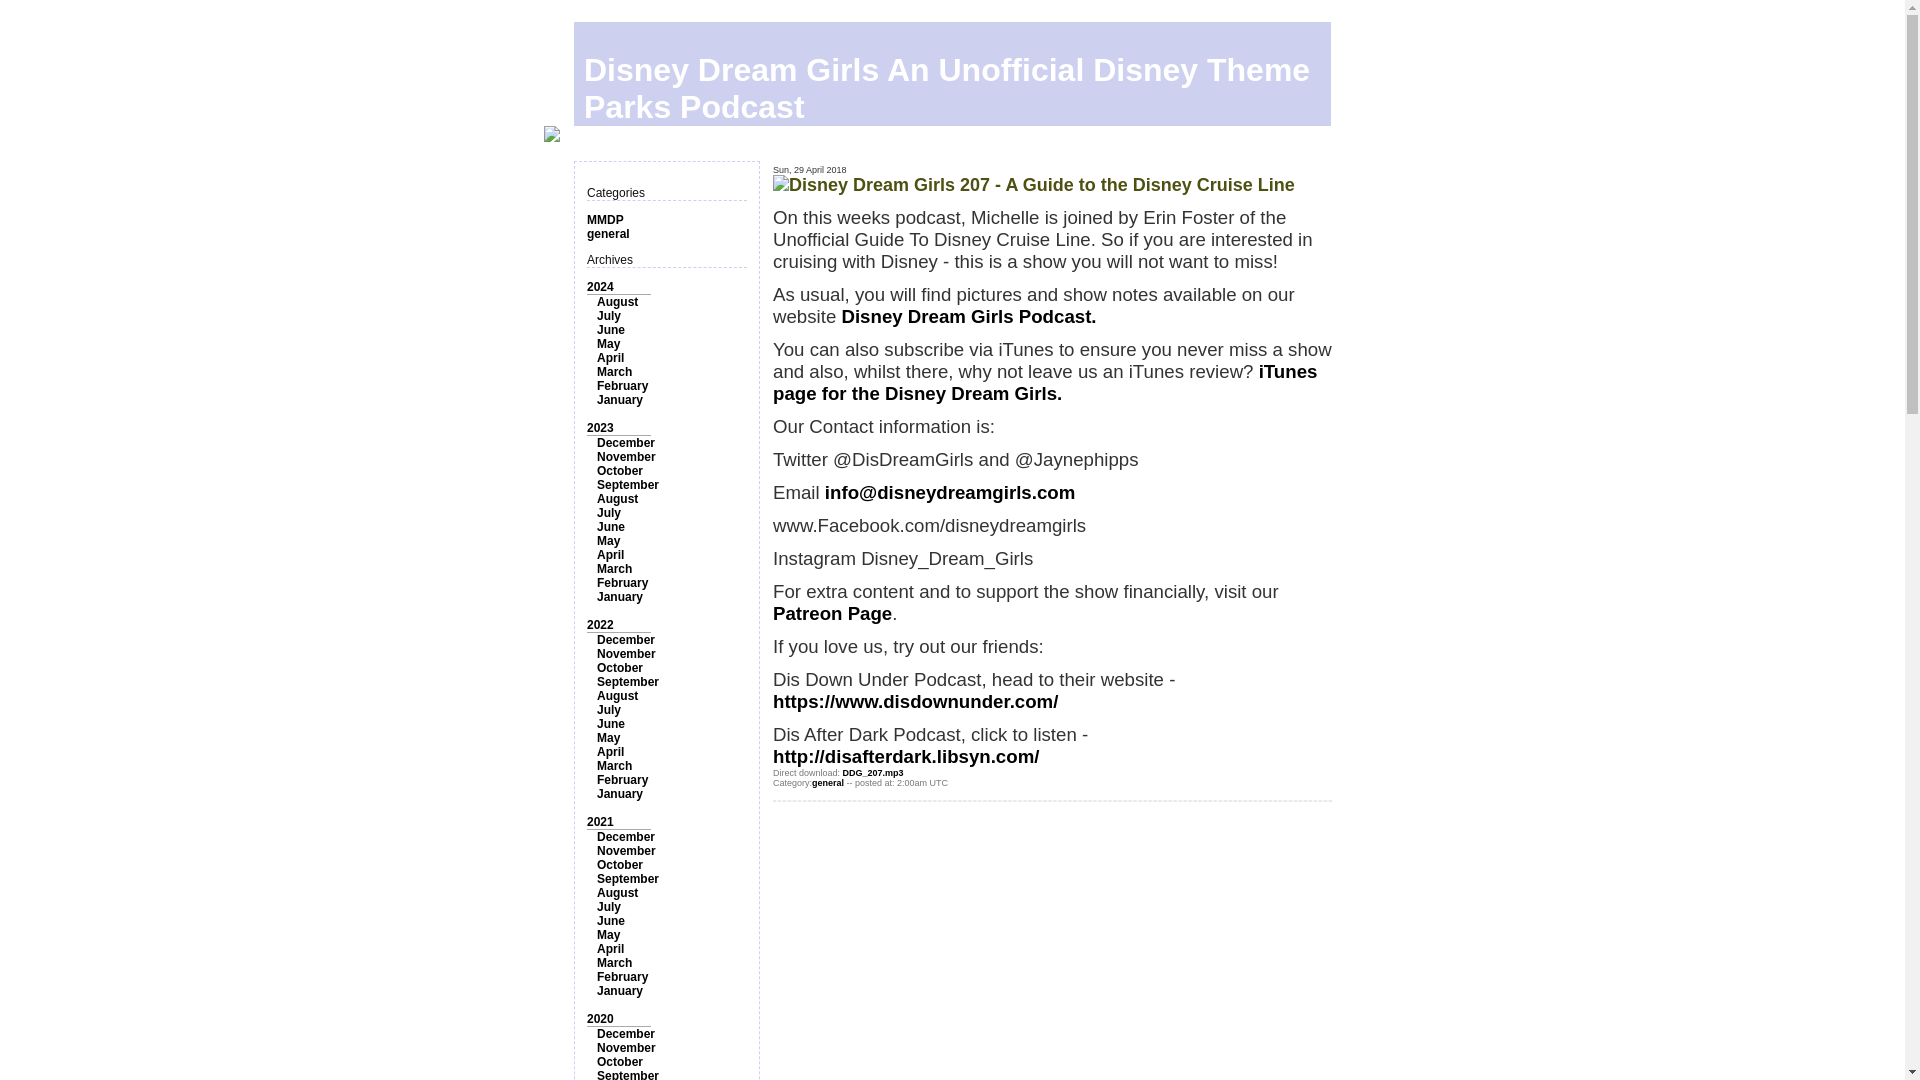 The image size is (1920, 1080). What do you see at coordinates (617, 696) in the screenshot?
I see `August` at bounding box center [617, 696].